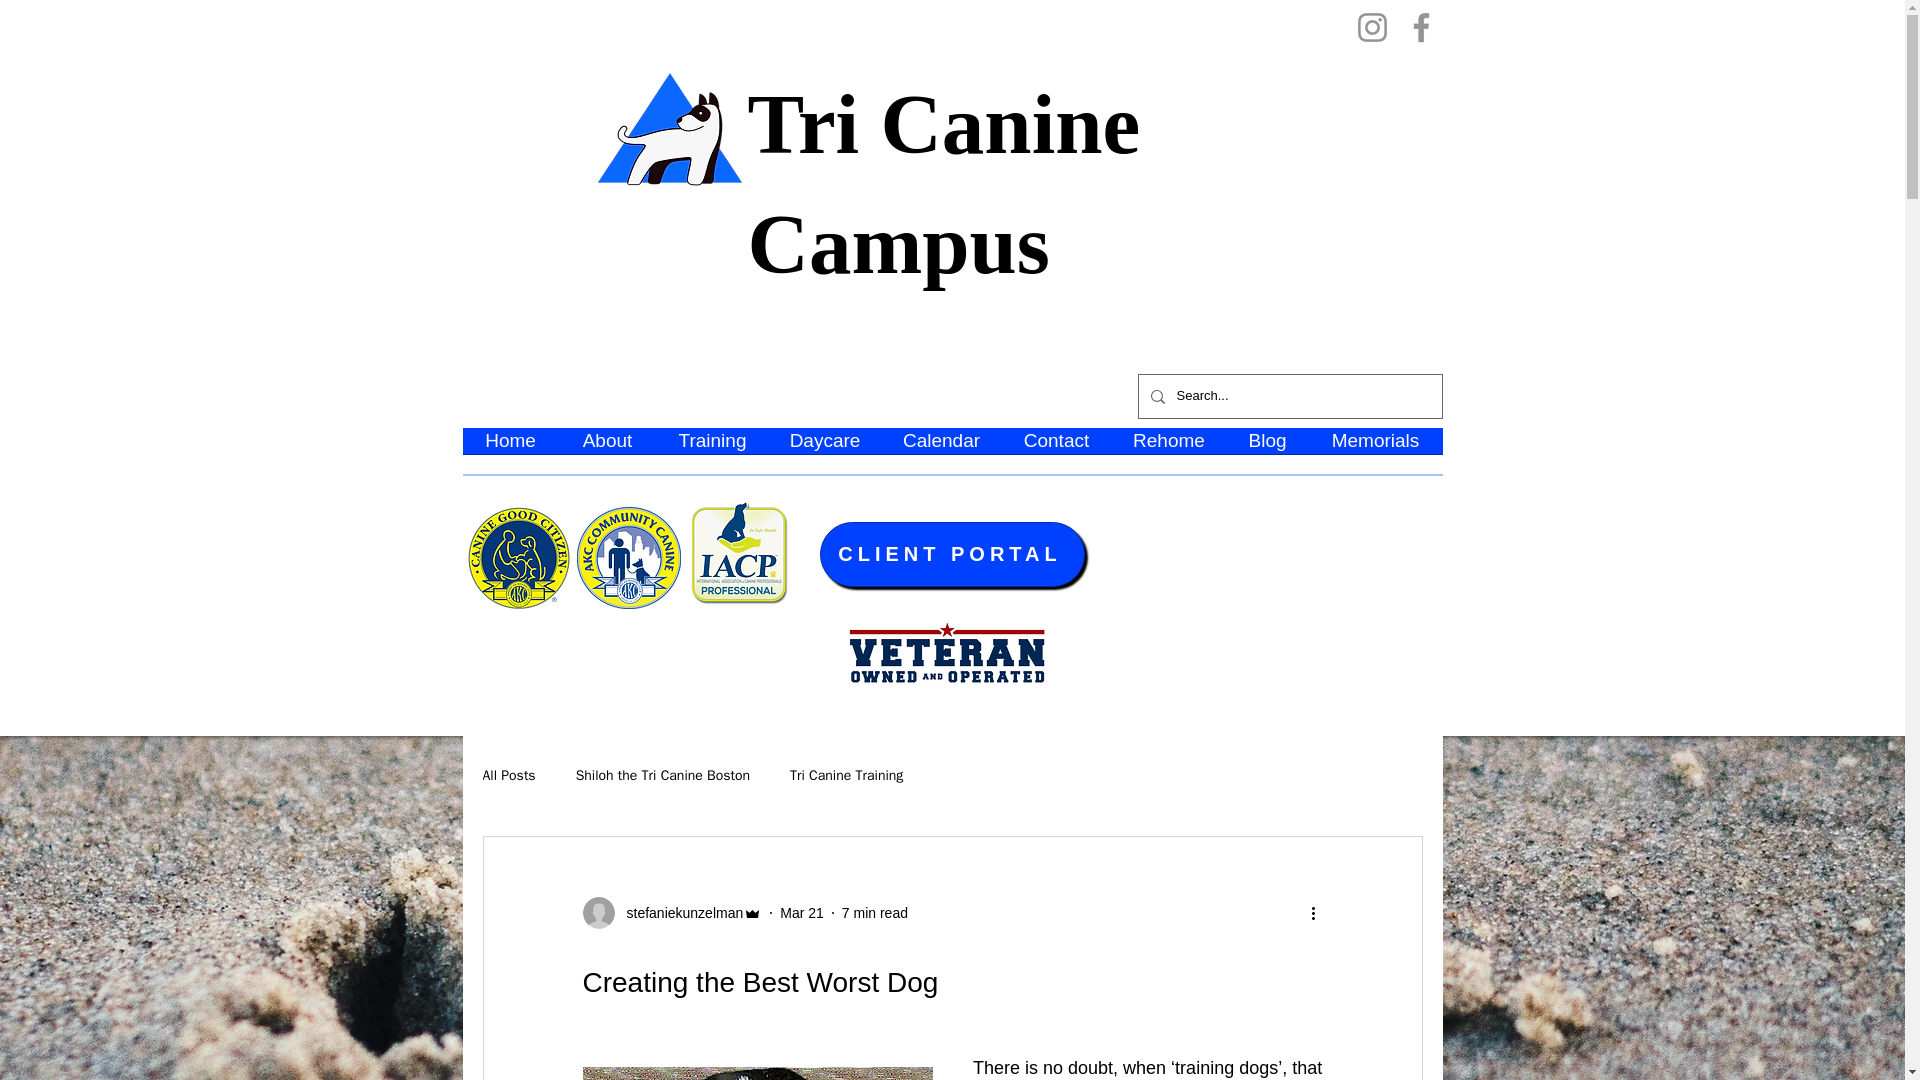  Describe the element at coordinates (801, 912) in the screenshot. I see `Mar 21` at that location.